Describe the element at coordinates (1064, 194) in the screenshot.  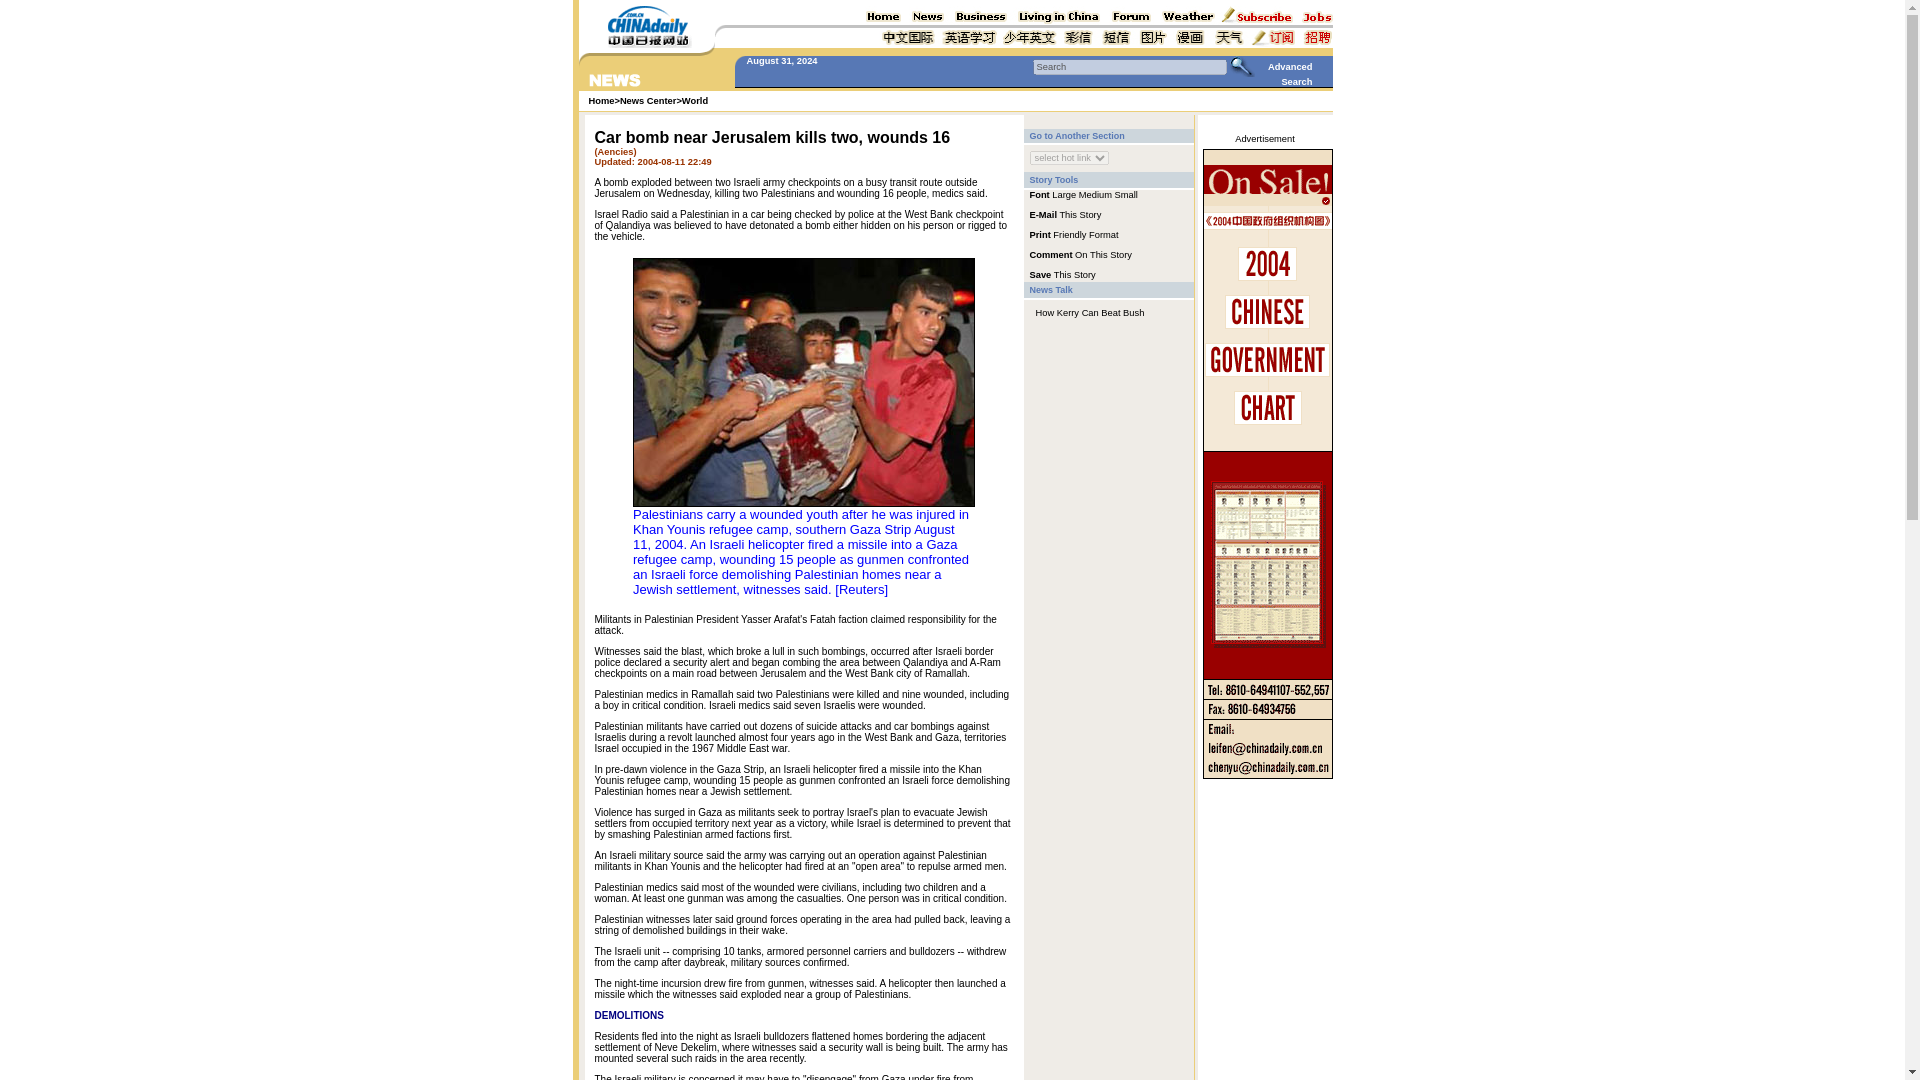
I see `Large` at that location.